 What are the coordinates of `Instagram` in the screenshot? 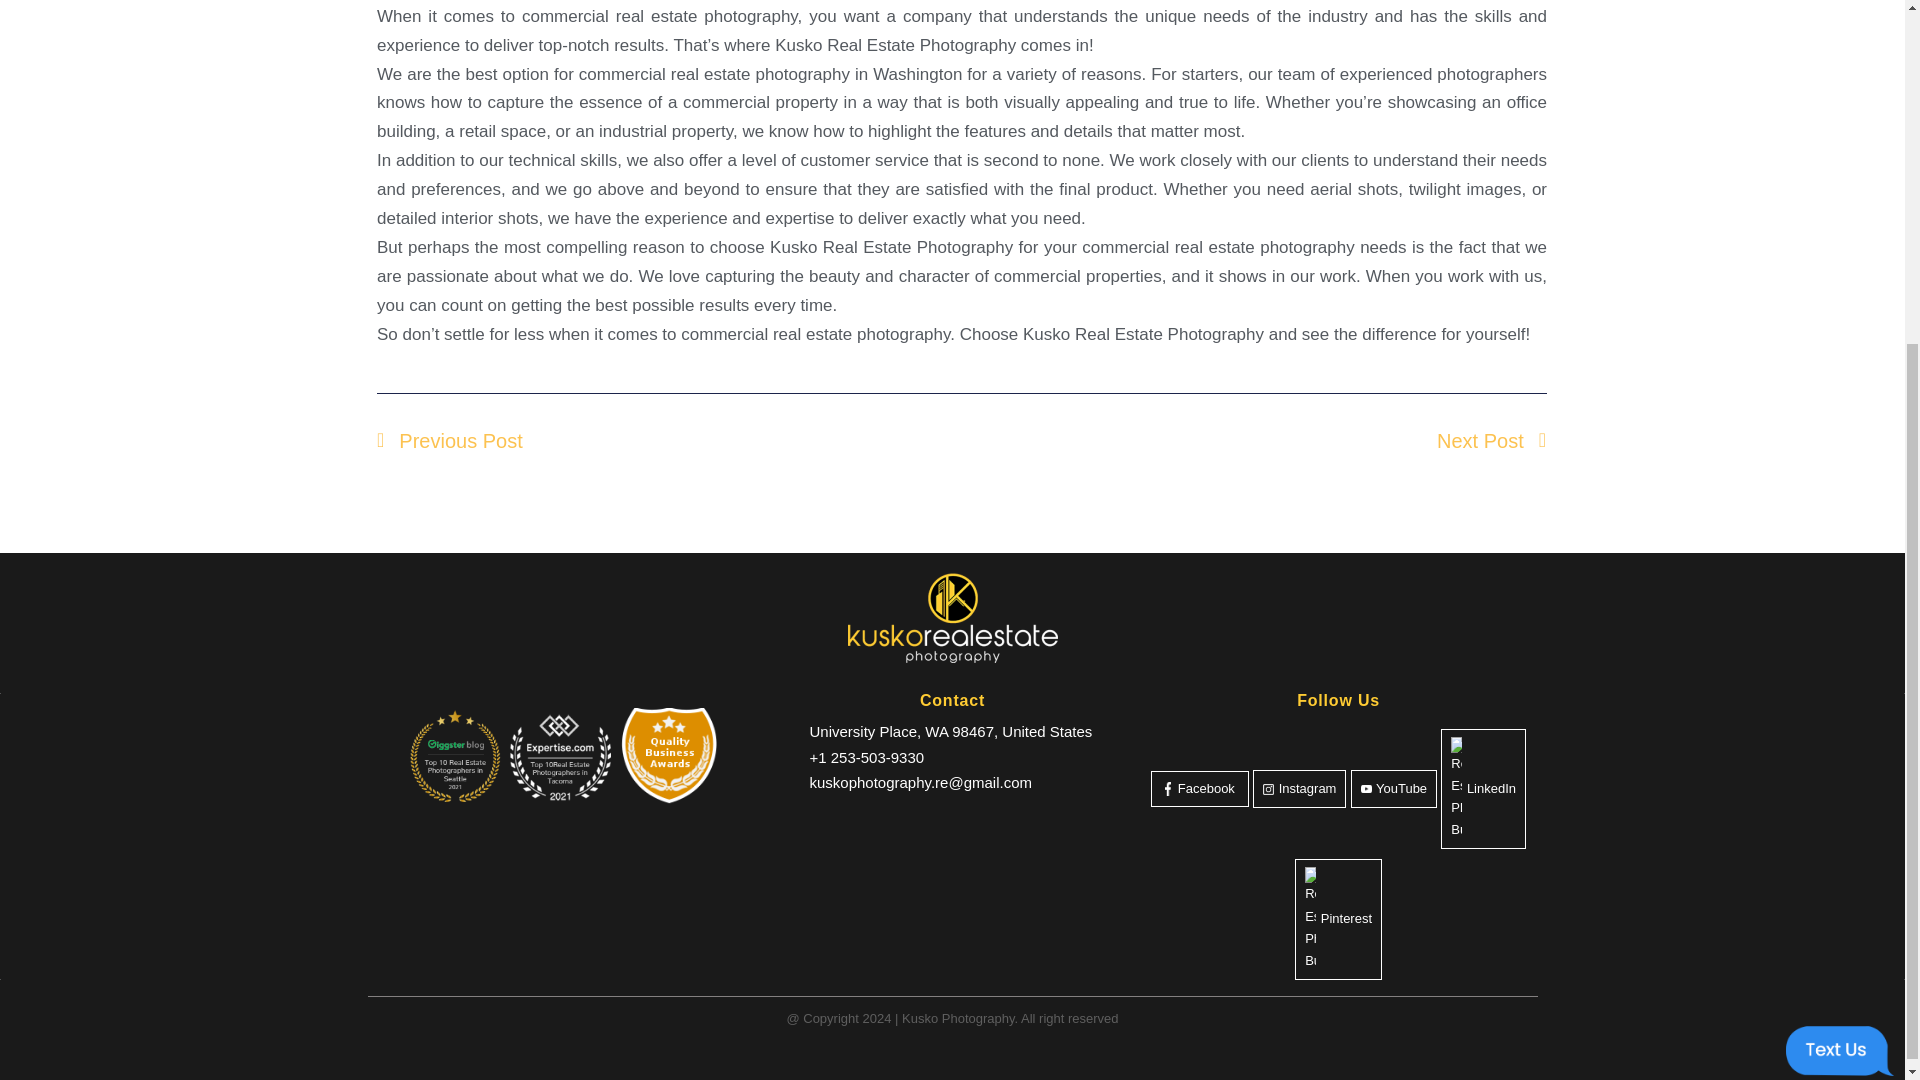 It's located at (1299, 788).